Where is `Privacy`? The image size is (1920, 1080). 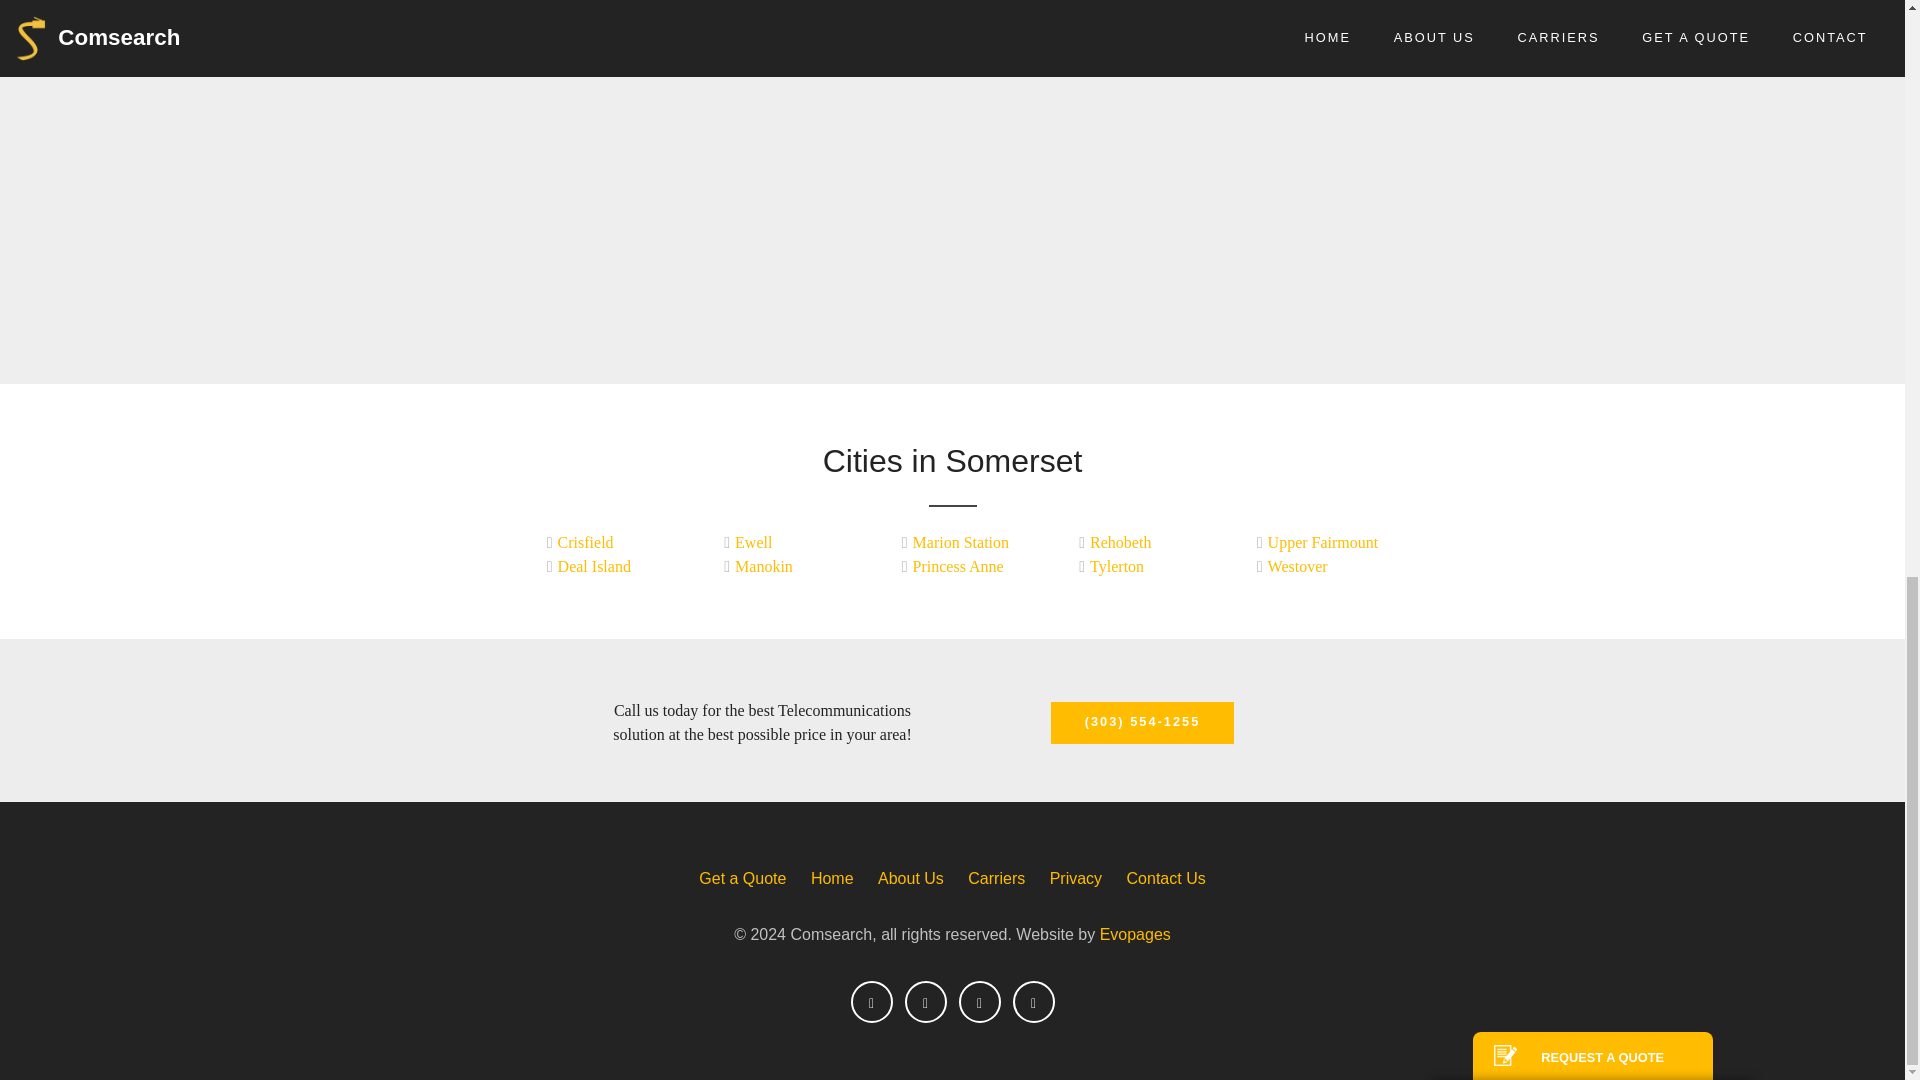 Privacy is located at coordinates (1076, 878).